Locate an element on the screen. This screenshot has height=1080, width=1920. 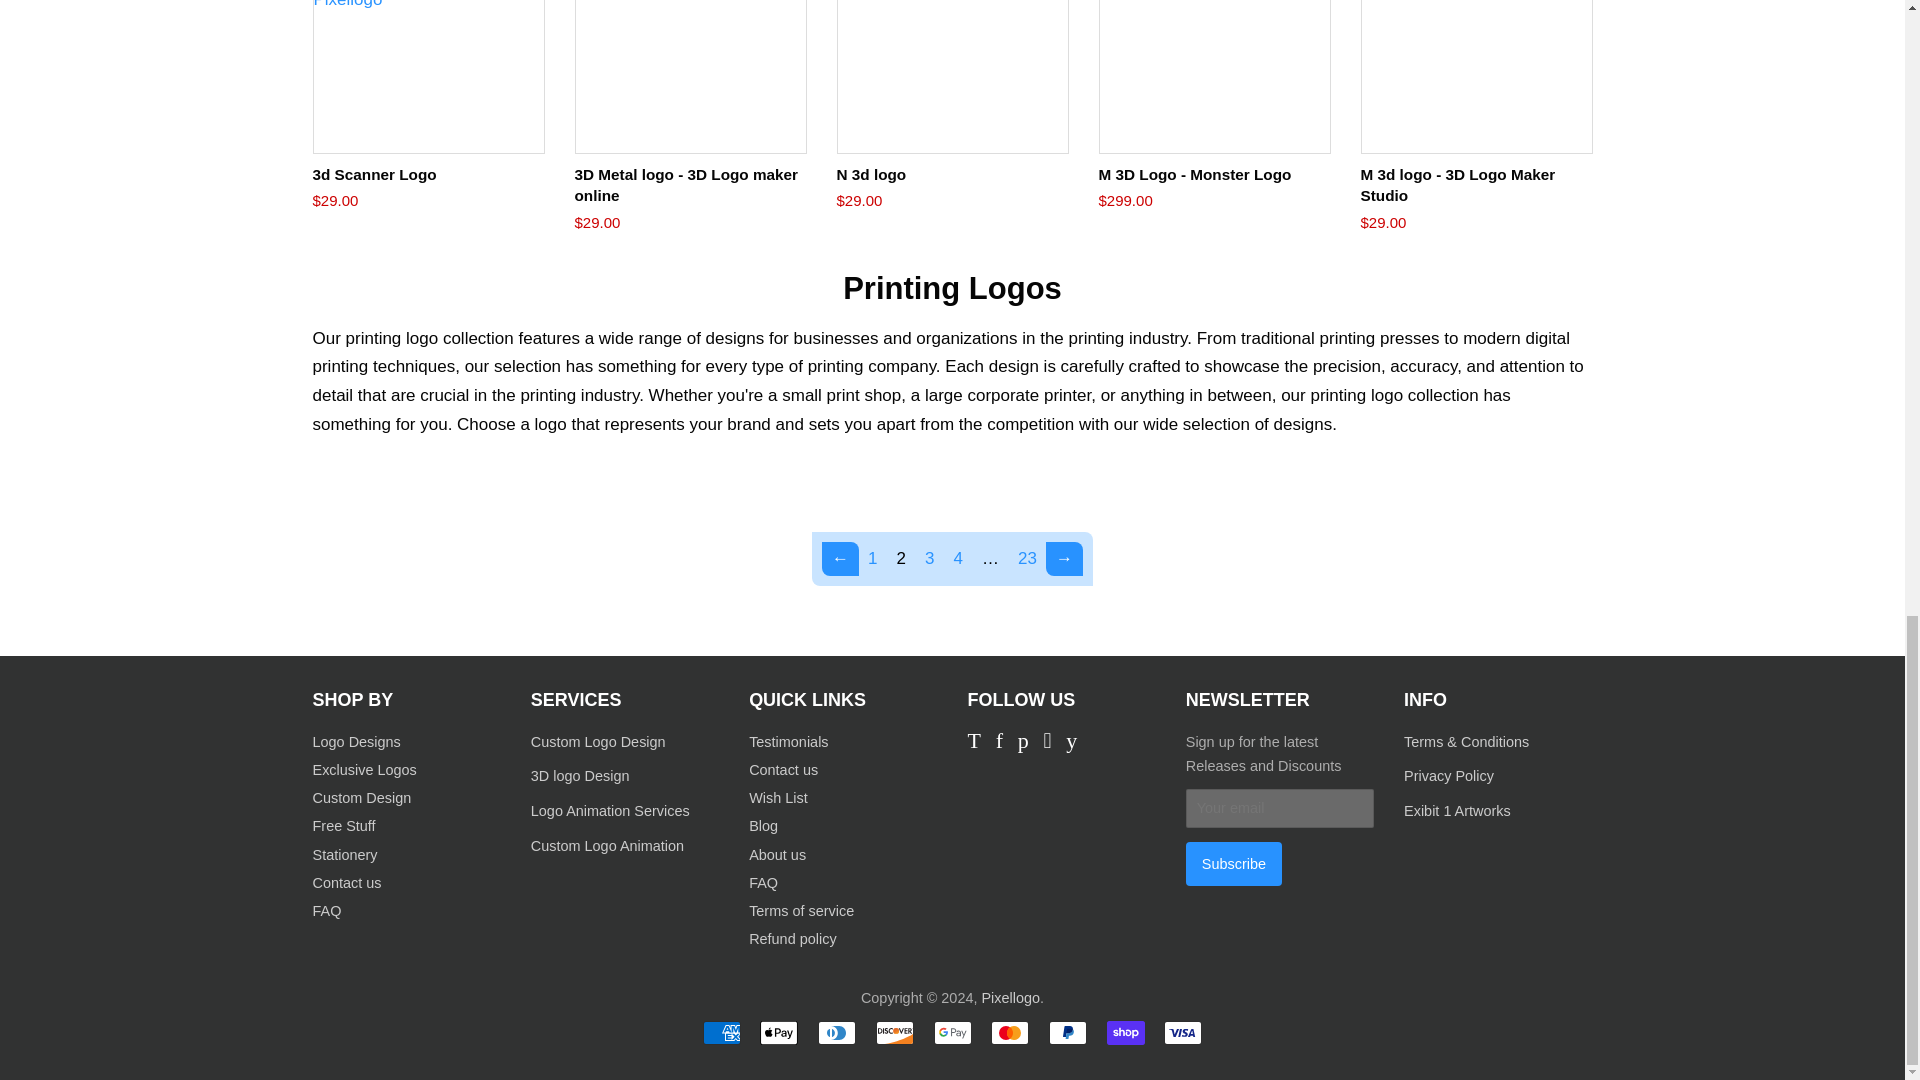
Logo Animation Services is located at coordinates (607, 846).